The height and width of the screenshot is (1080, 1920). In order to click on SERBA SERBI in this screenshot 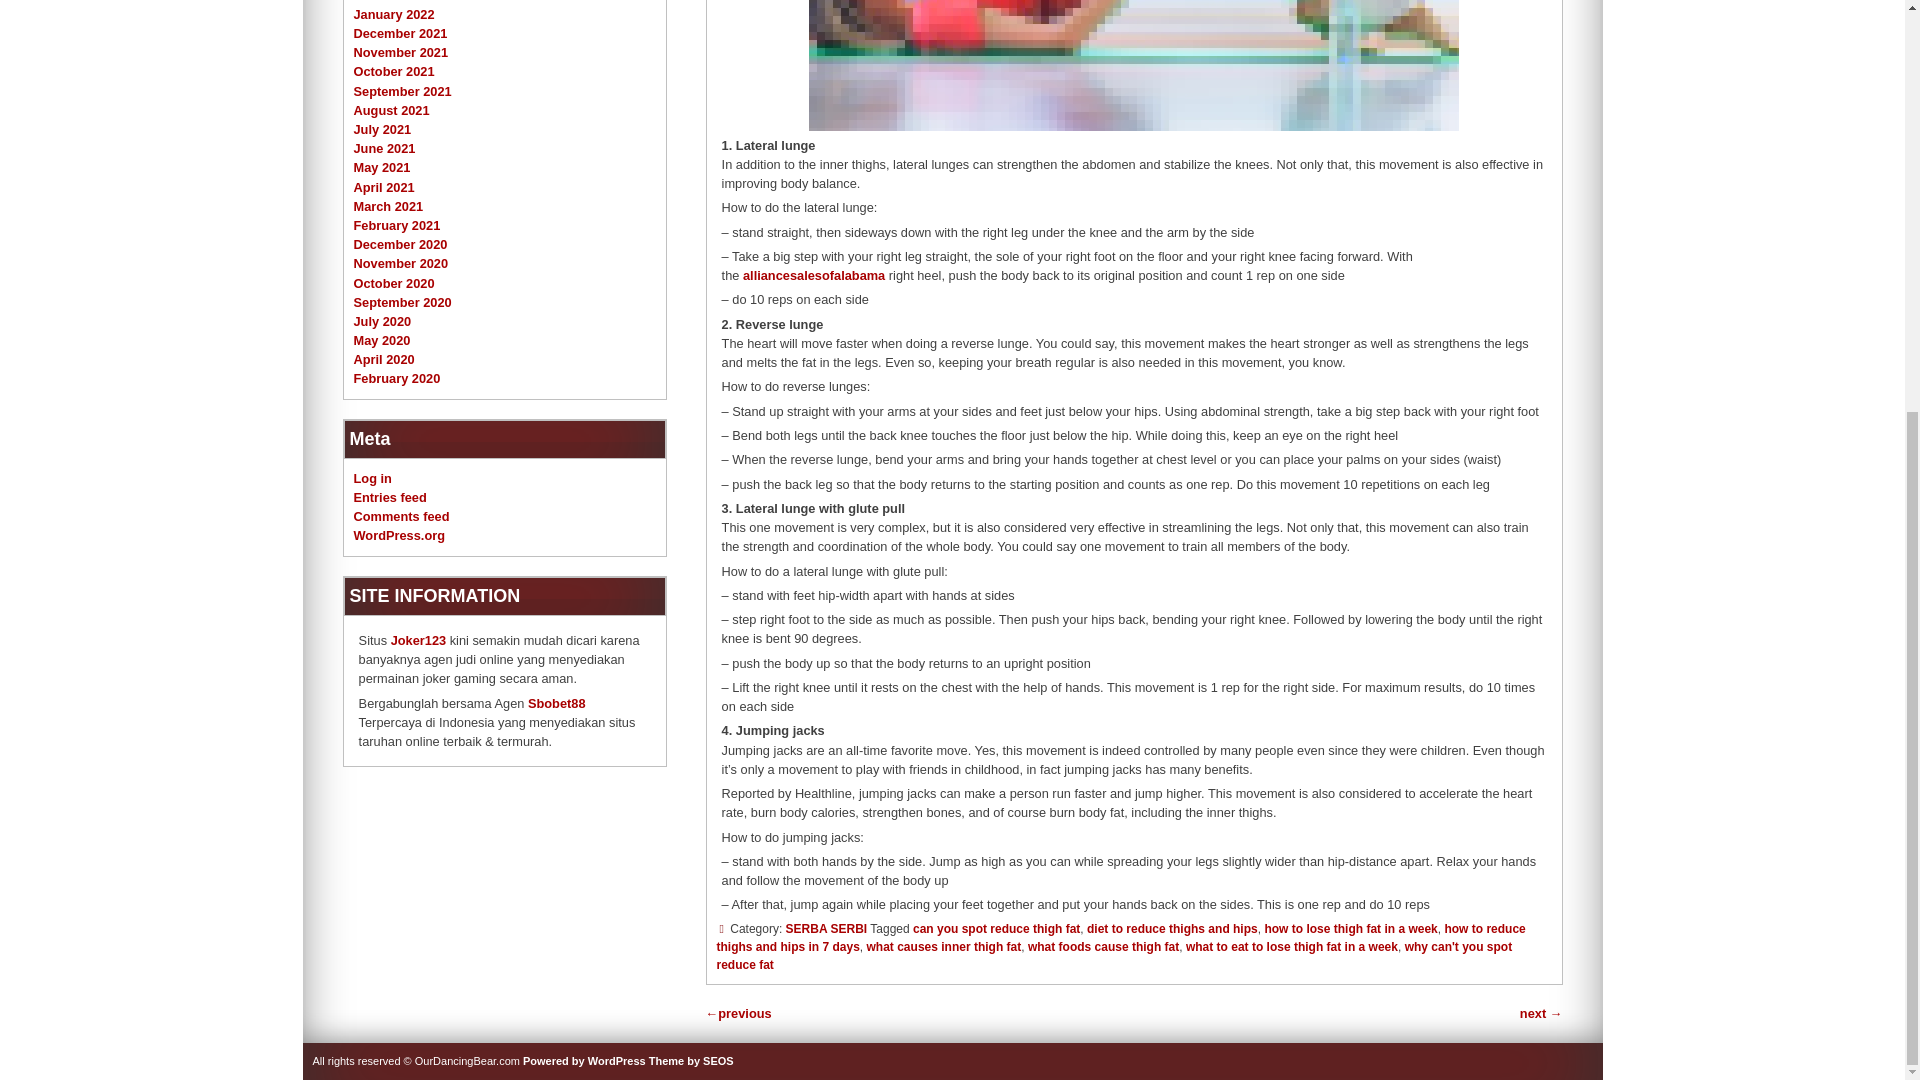, I will do `click(826, 929)`.